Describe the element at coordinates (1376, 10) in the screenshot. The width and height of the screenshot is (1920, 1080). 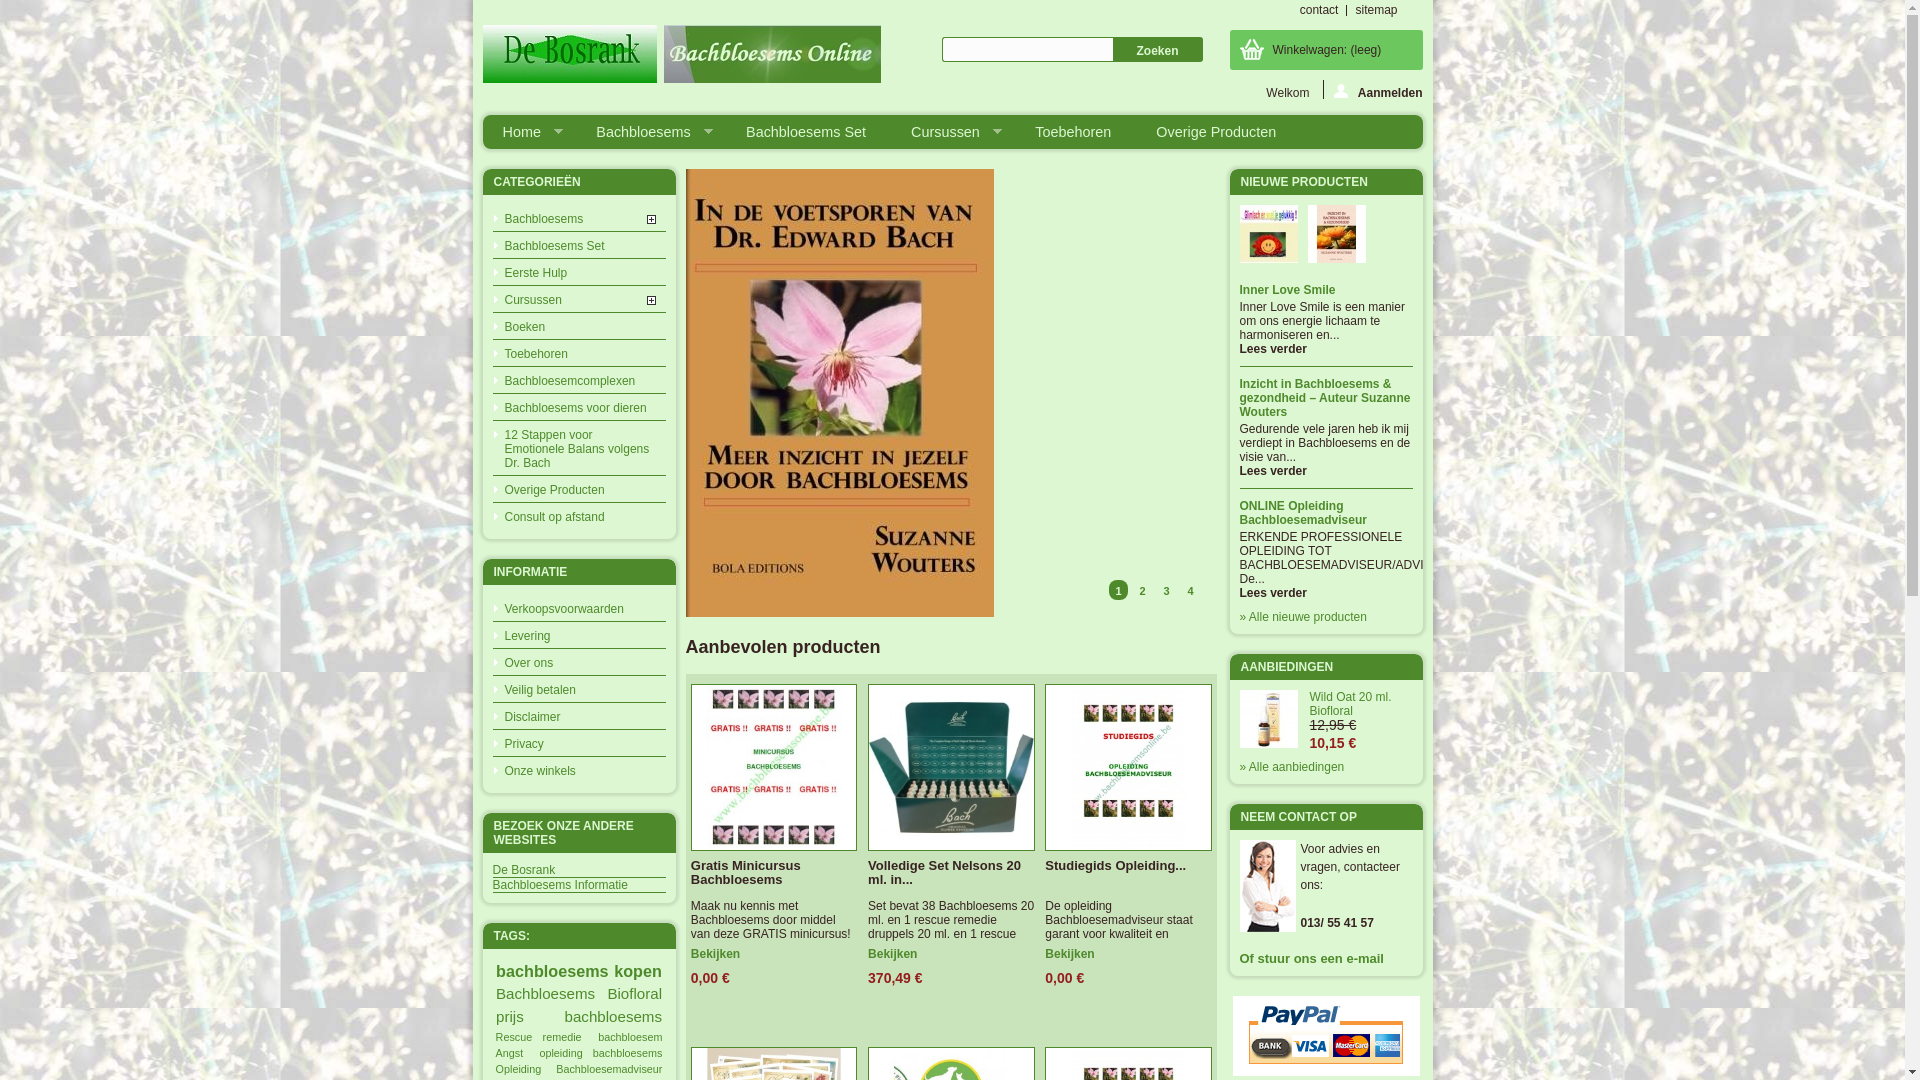
I see `sitemap` at that location.